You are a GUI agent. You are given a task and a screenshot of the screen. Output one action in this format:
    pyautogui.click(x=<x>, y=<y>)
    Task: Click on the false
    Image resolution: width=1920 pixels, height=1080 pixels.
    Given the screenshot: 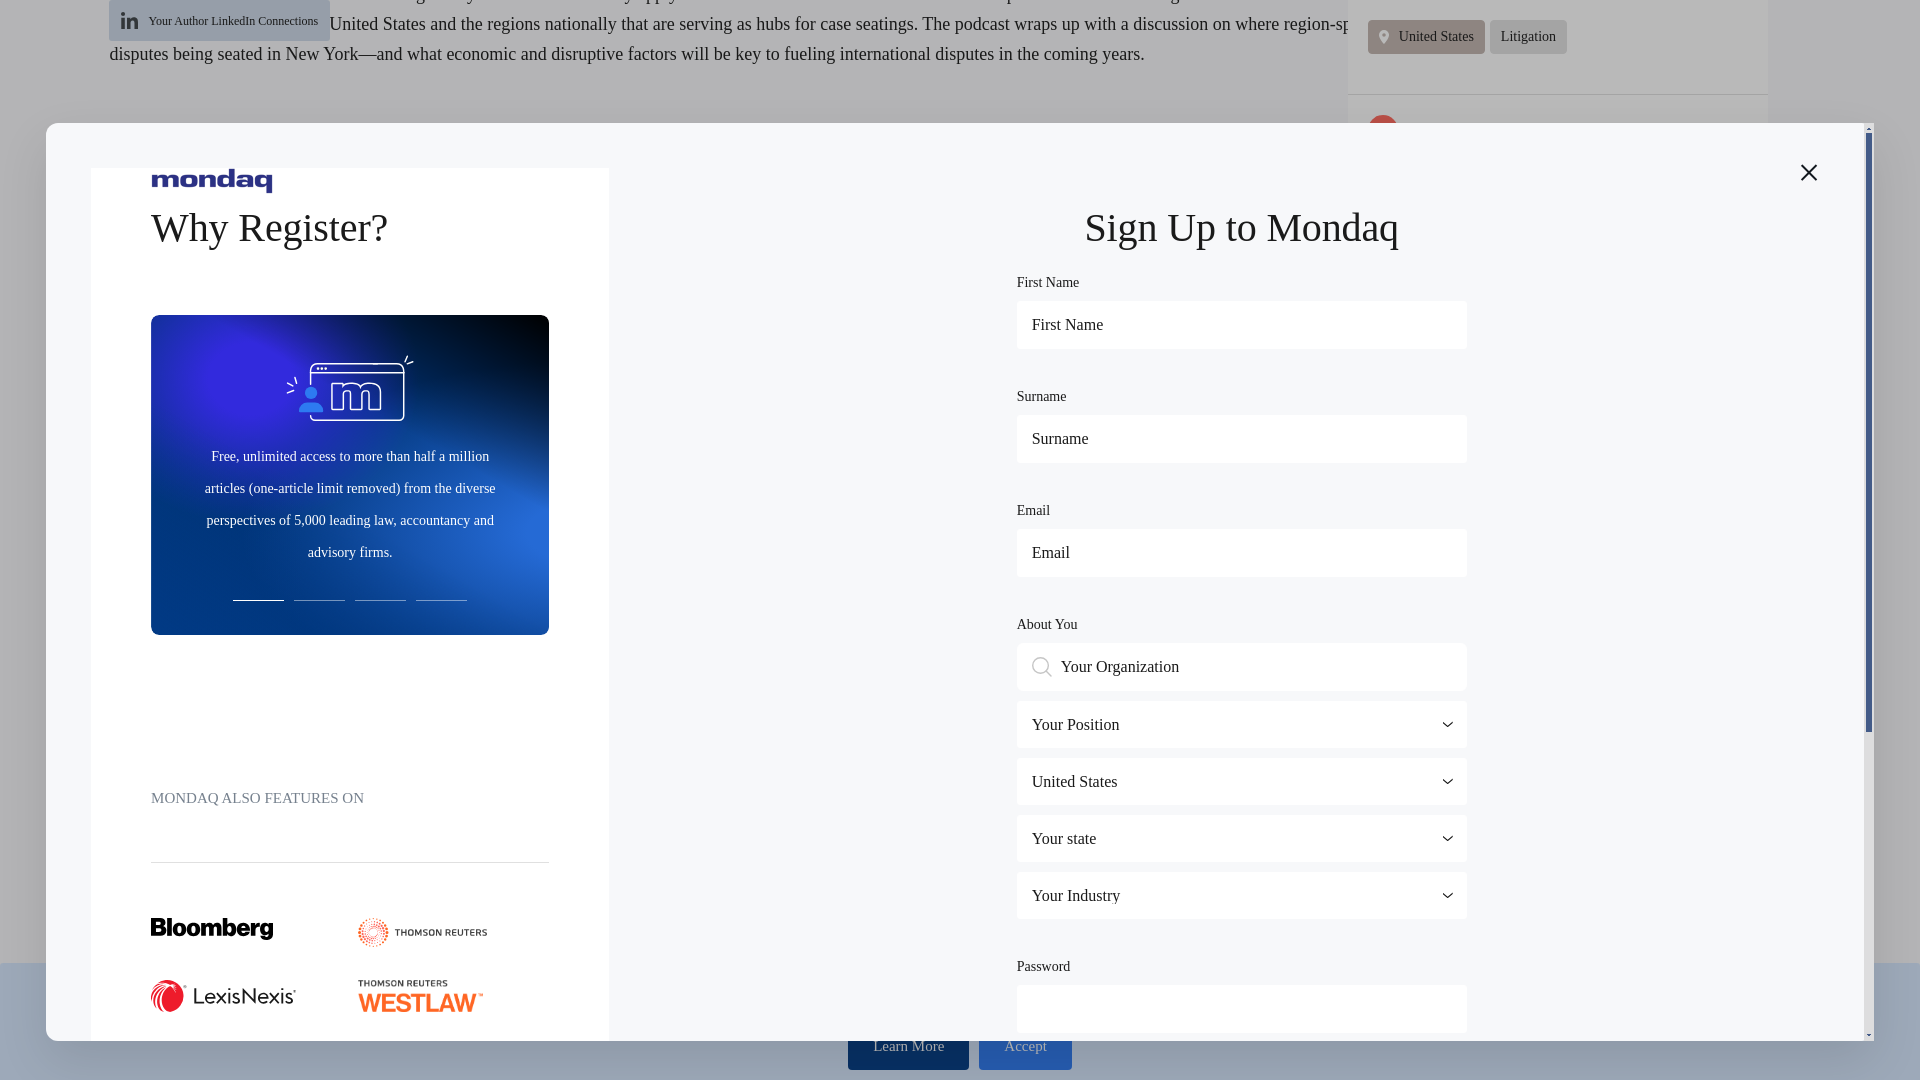 What is the action you would take?
    pyautogui.click(x=1093, y=150)
    